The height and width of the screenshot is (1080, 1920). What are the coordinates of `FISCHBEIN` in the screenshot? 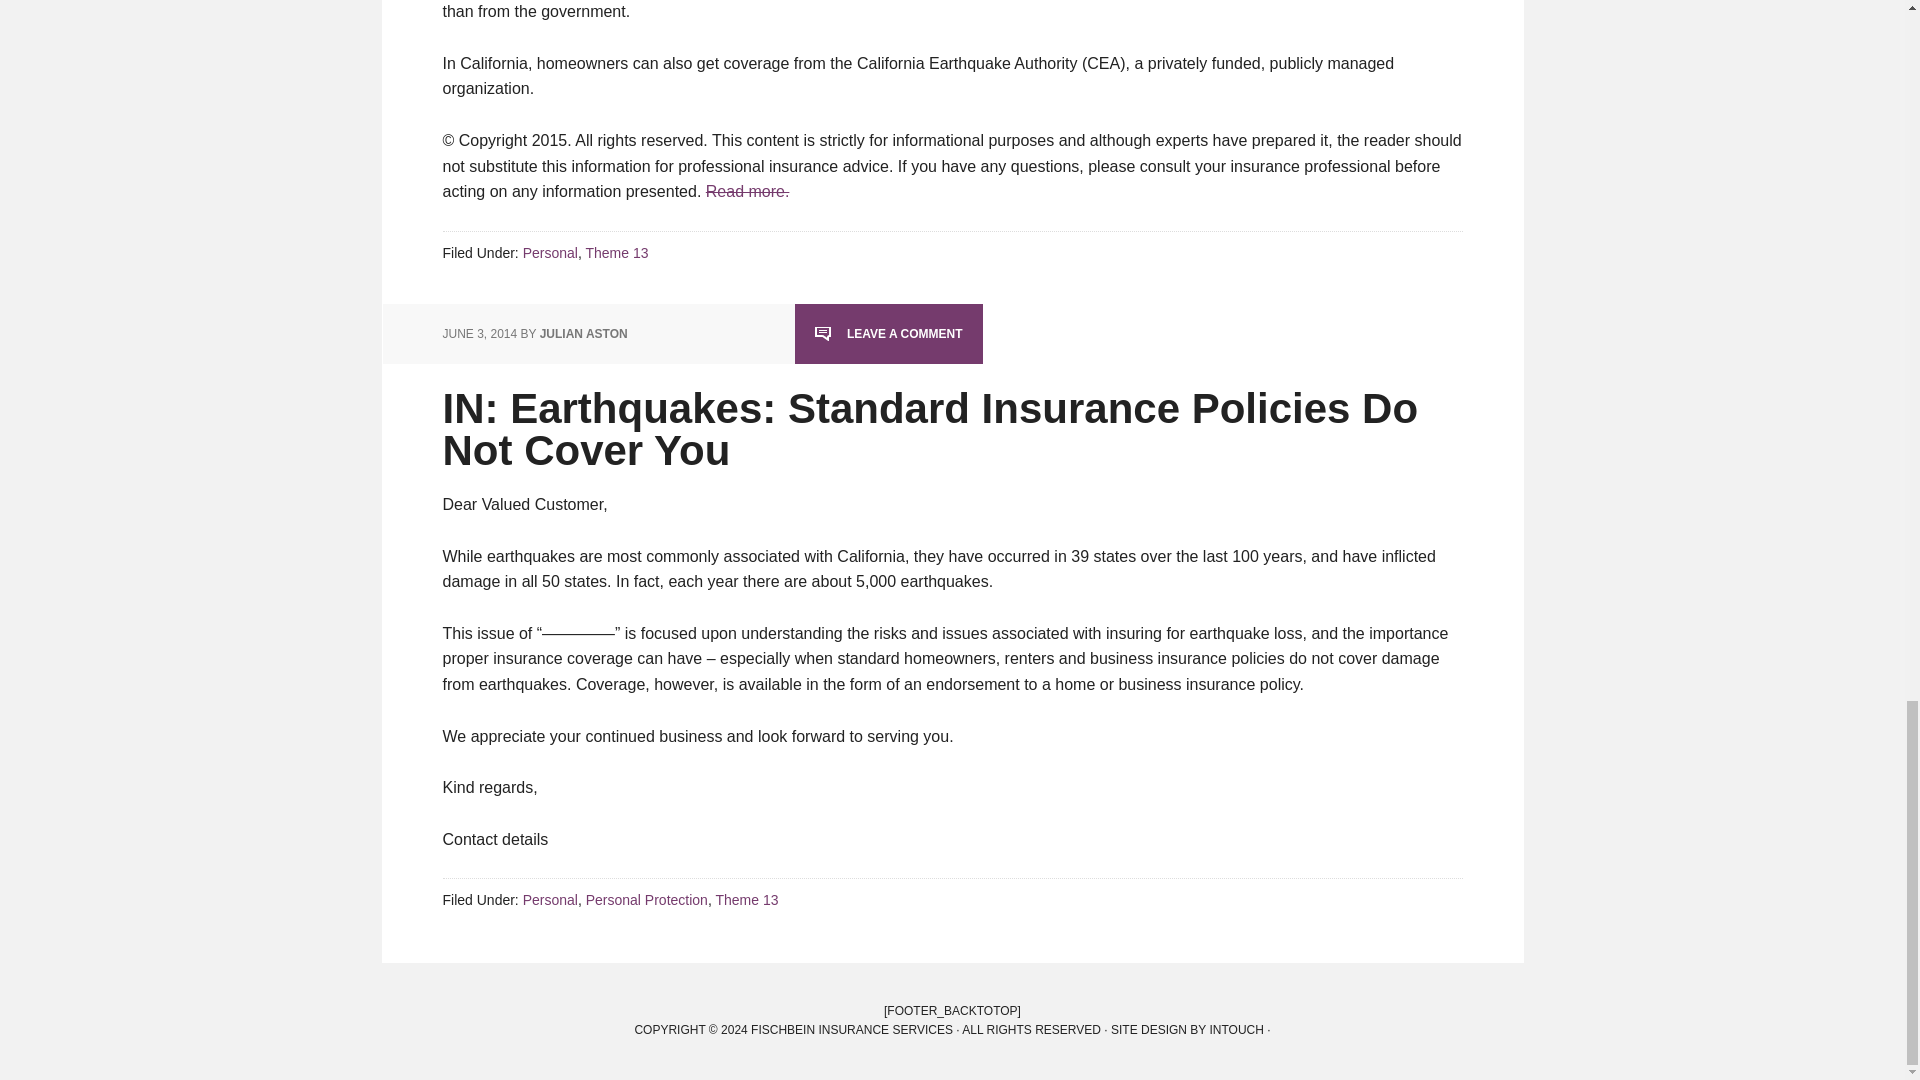 It's located at (851, 1029).